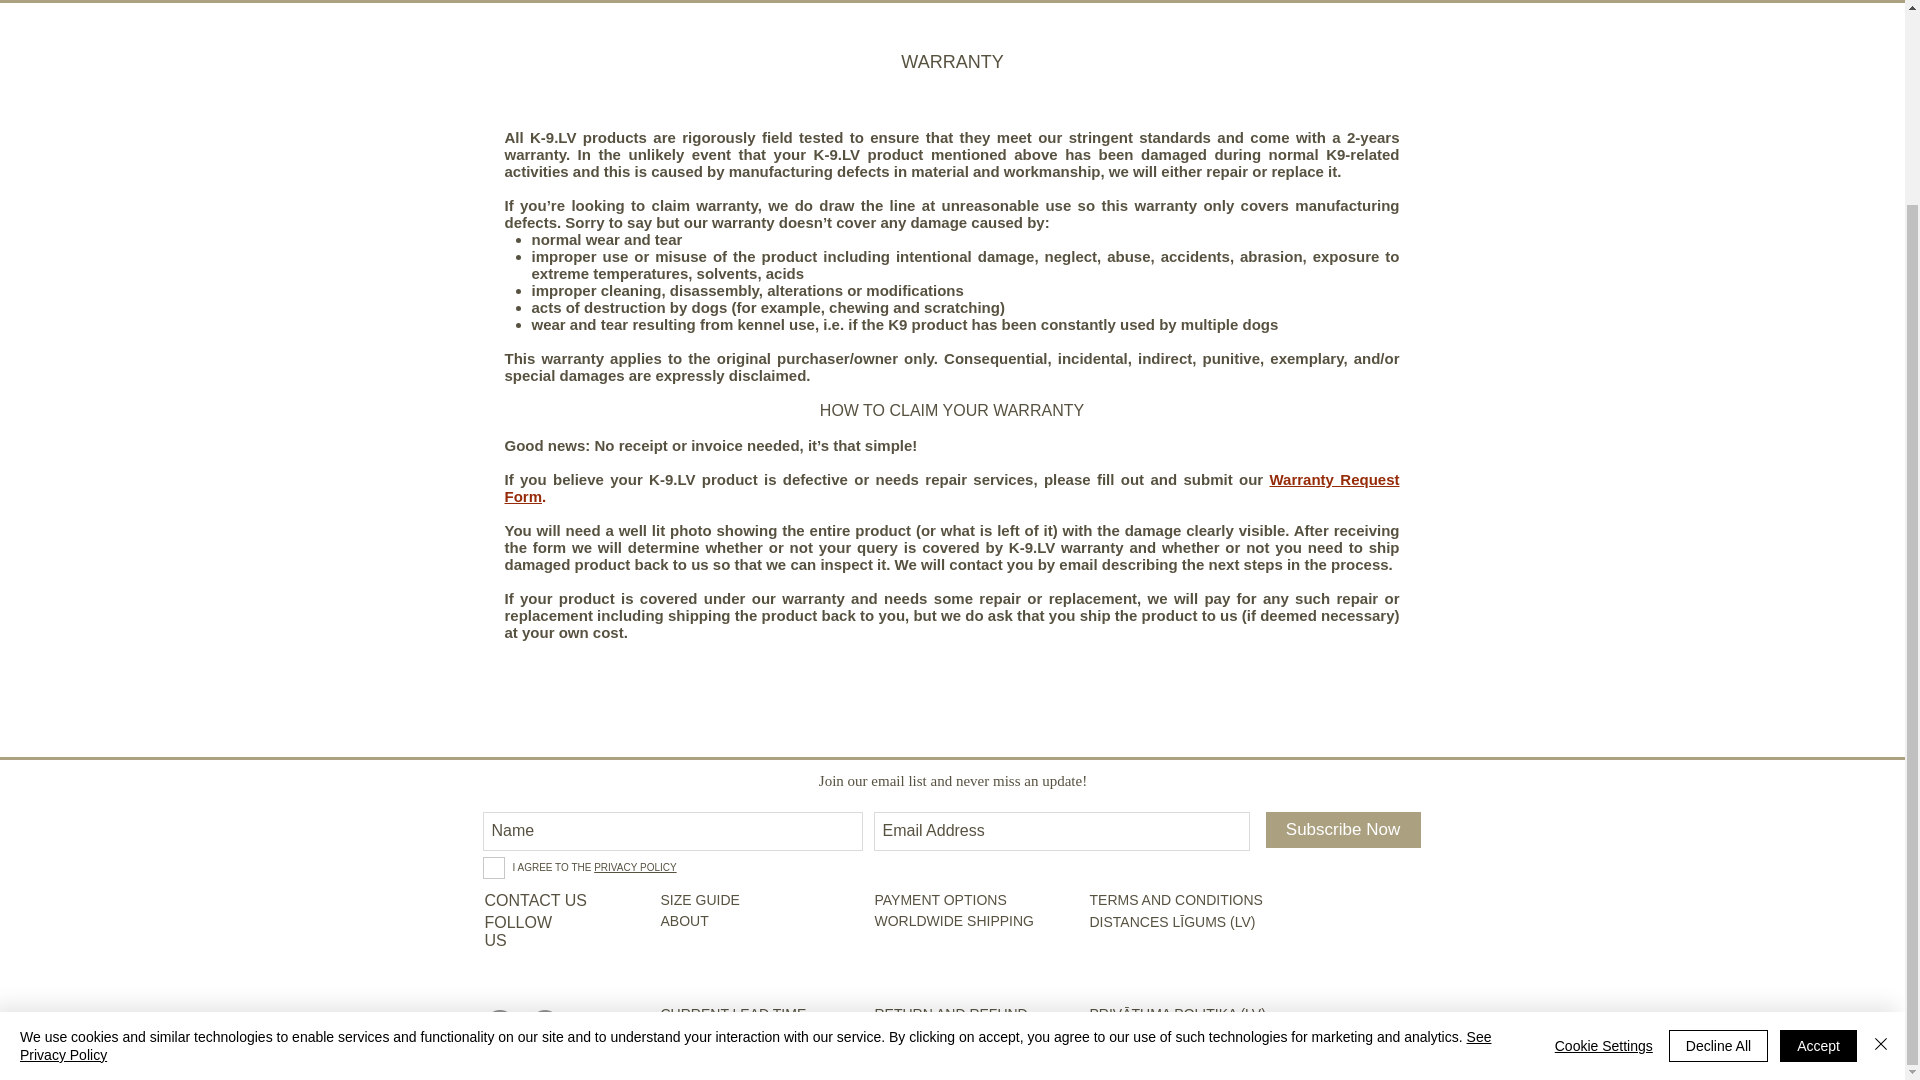 This screenshot has height=1080, width=1920. Describe the element at coordinates (1342, 830) in the screenshot. I see `Subscribe Now` at that location.